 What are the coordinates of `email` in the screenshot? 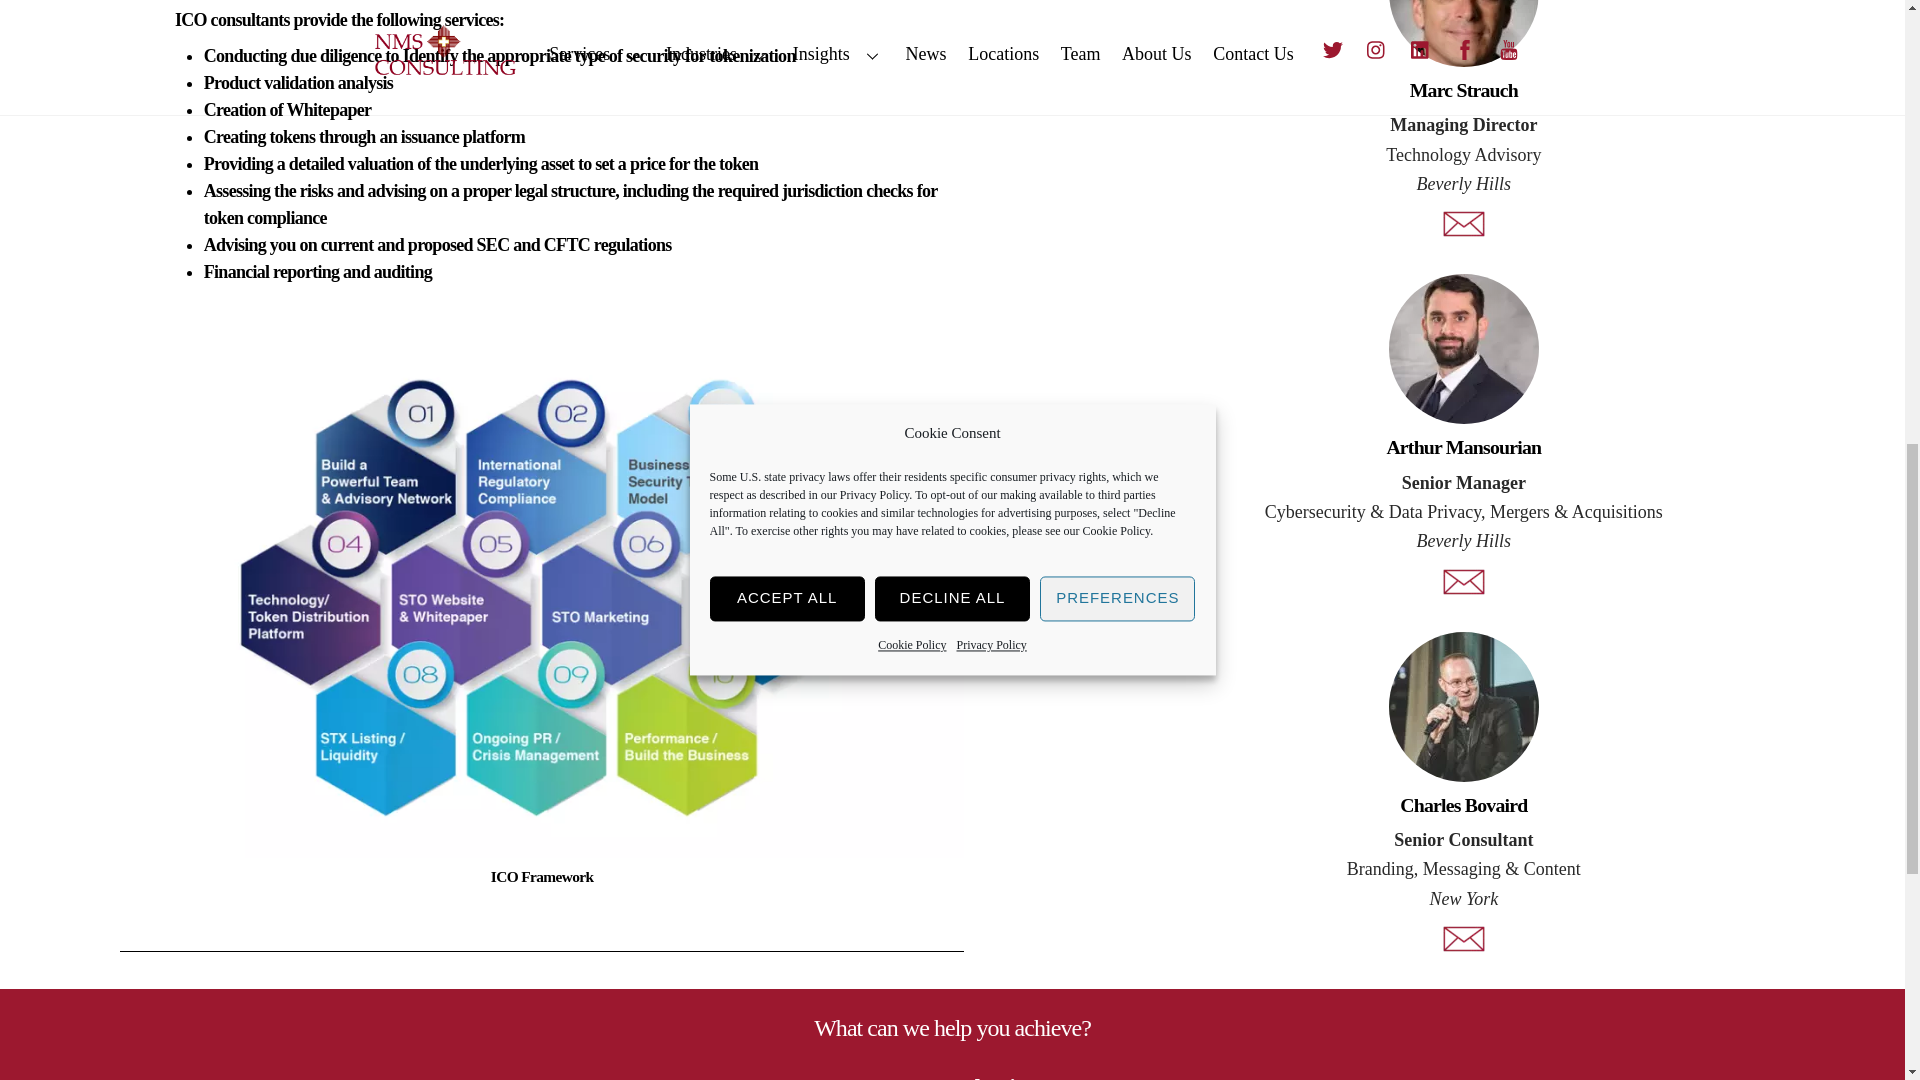 It's located at (1464, 938).